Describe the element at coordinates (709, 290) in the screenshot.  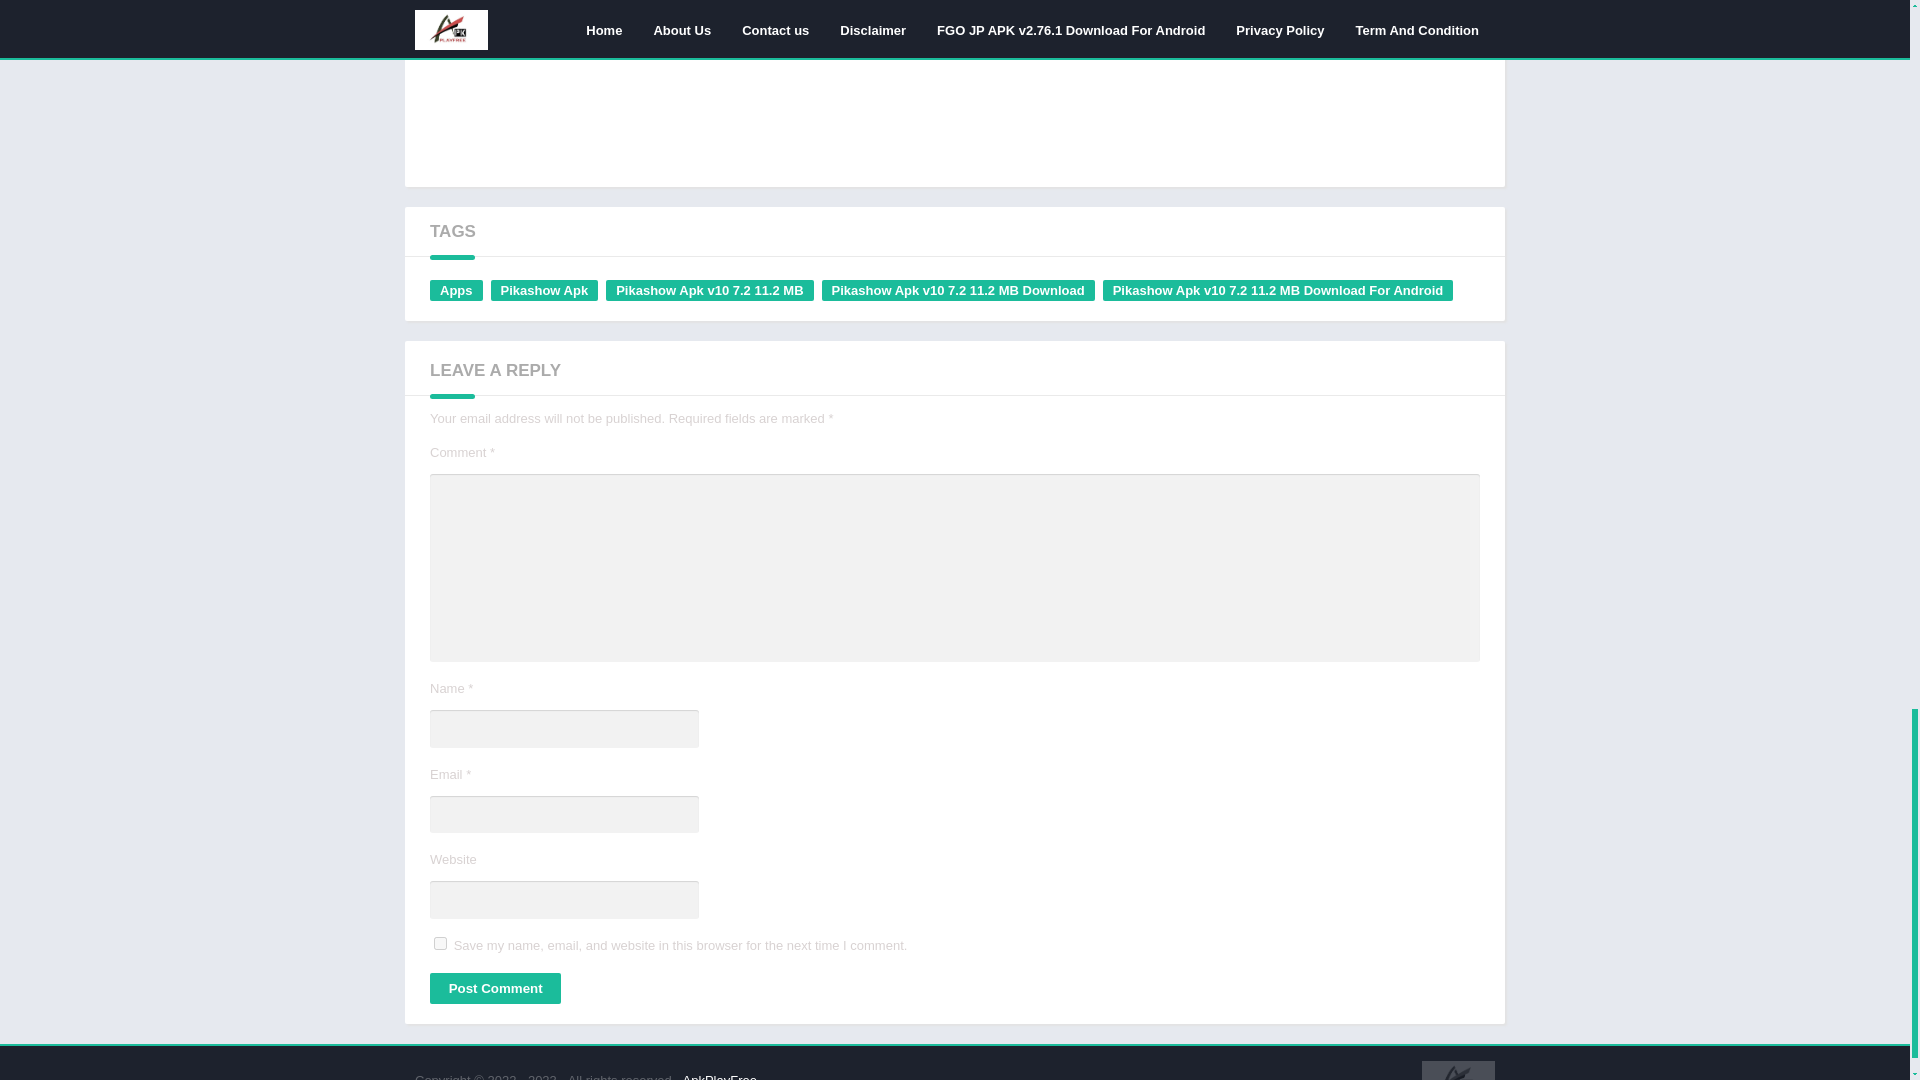
I see `Pikashow Apk v10 7.2 11.2 MB` at that location.